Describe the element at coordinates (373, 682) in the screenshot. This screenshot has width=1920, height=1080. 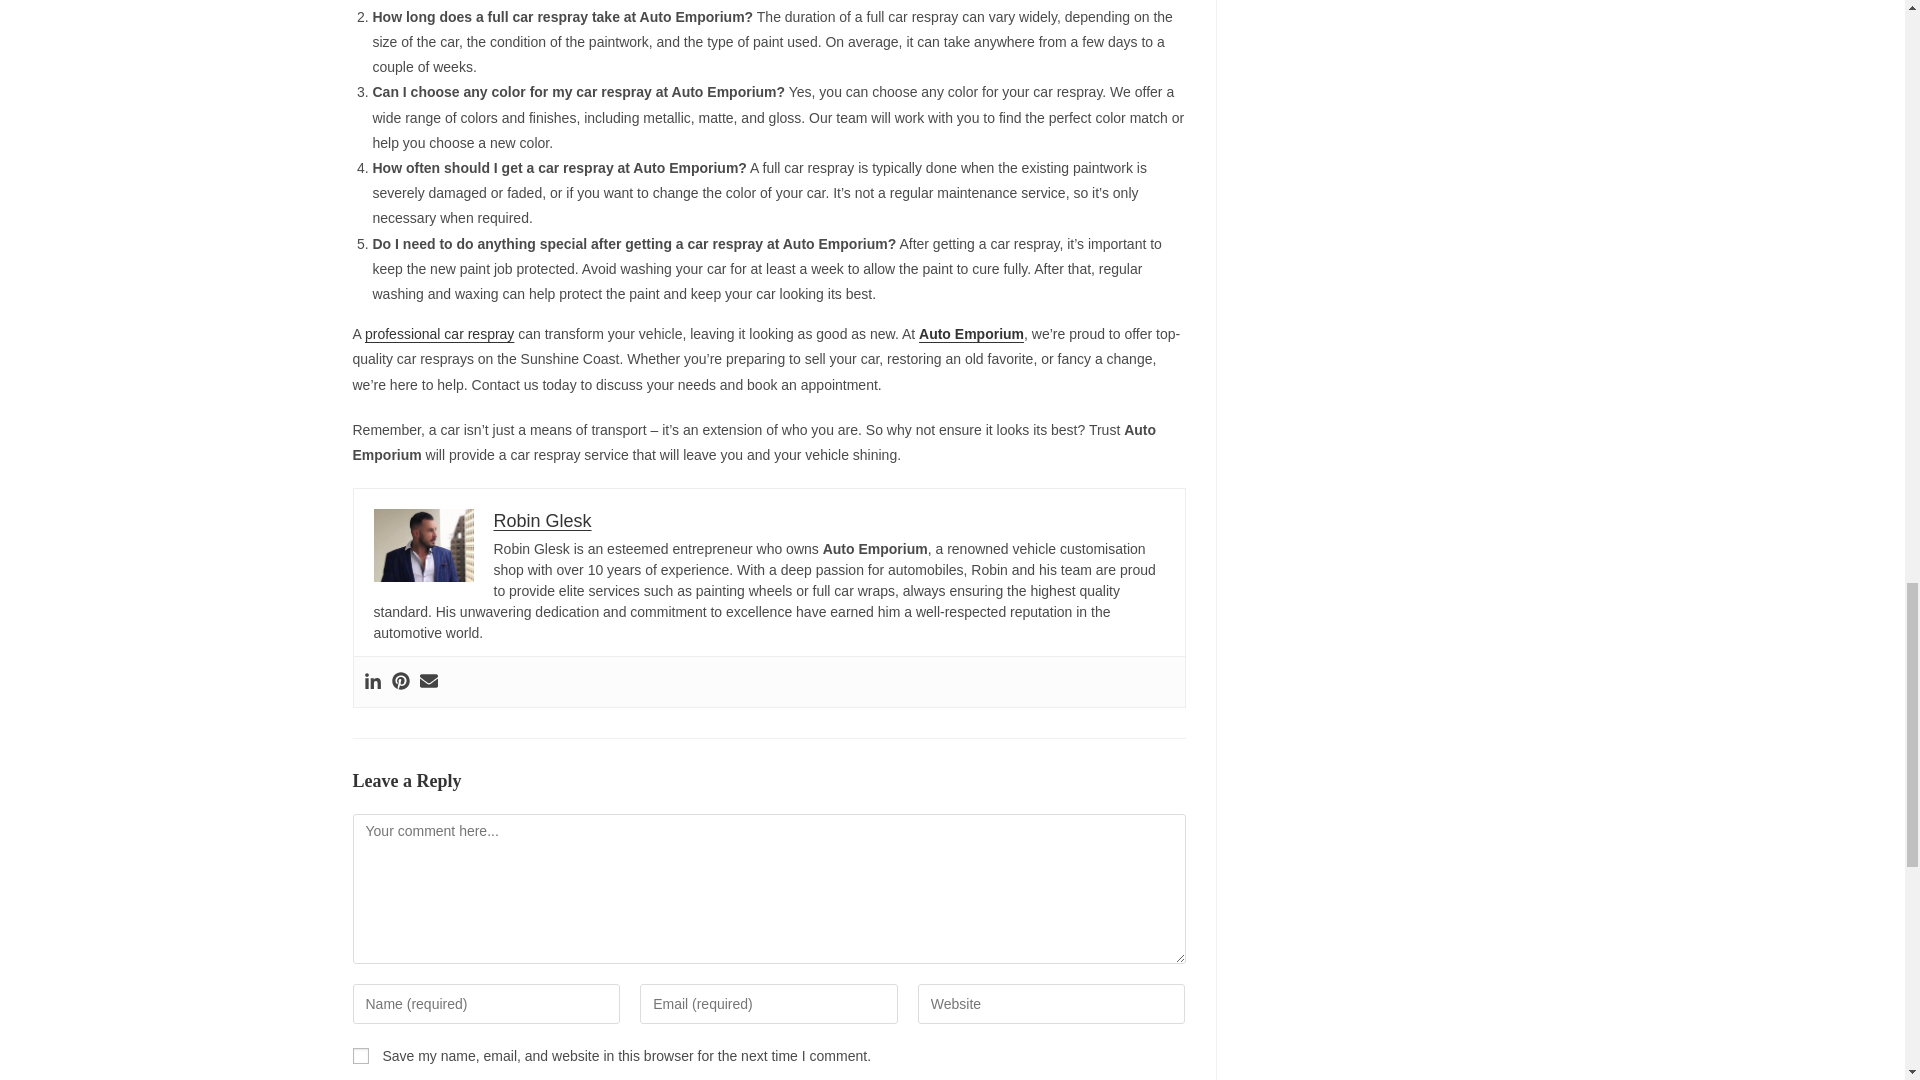
I see `Linkedin` at that location.